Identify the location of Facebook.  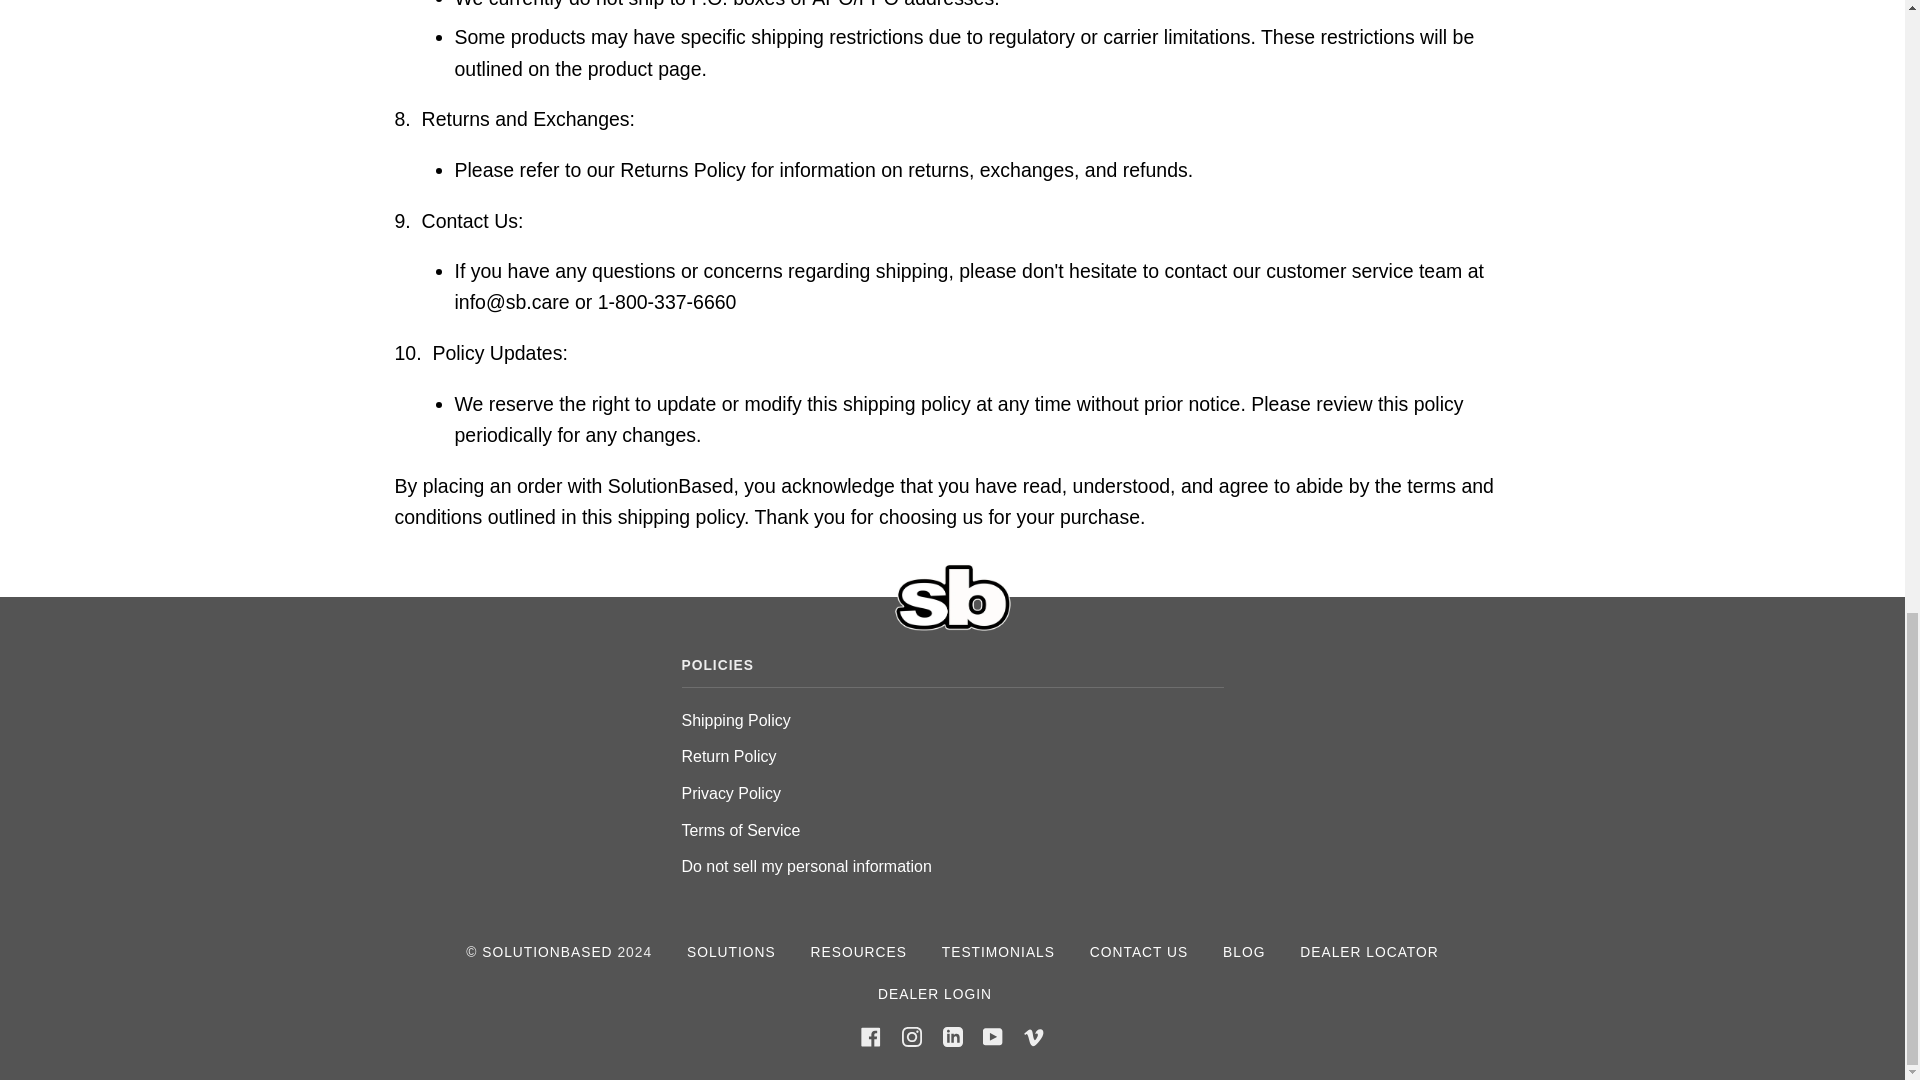
(870, 1036).